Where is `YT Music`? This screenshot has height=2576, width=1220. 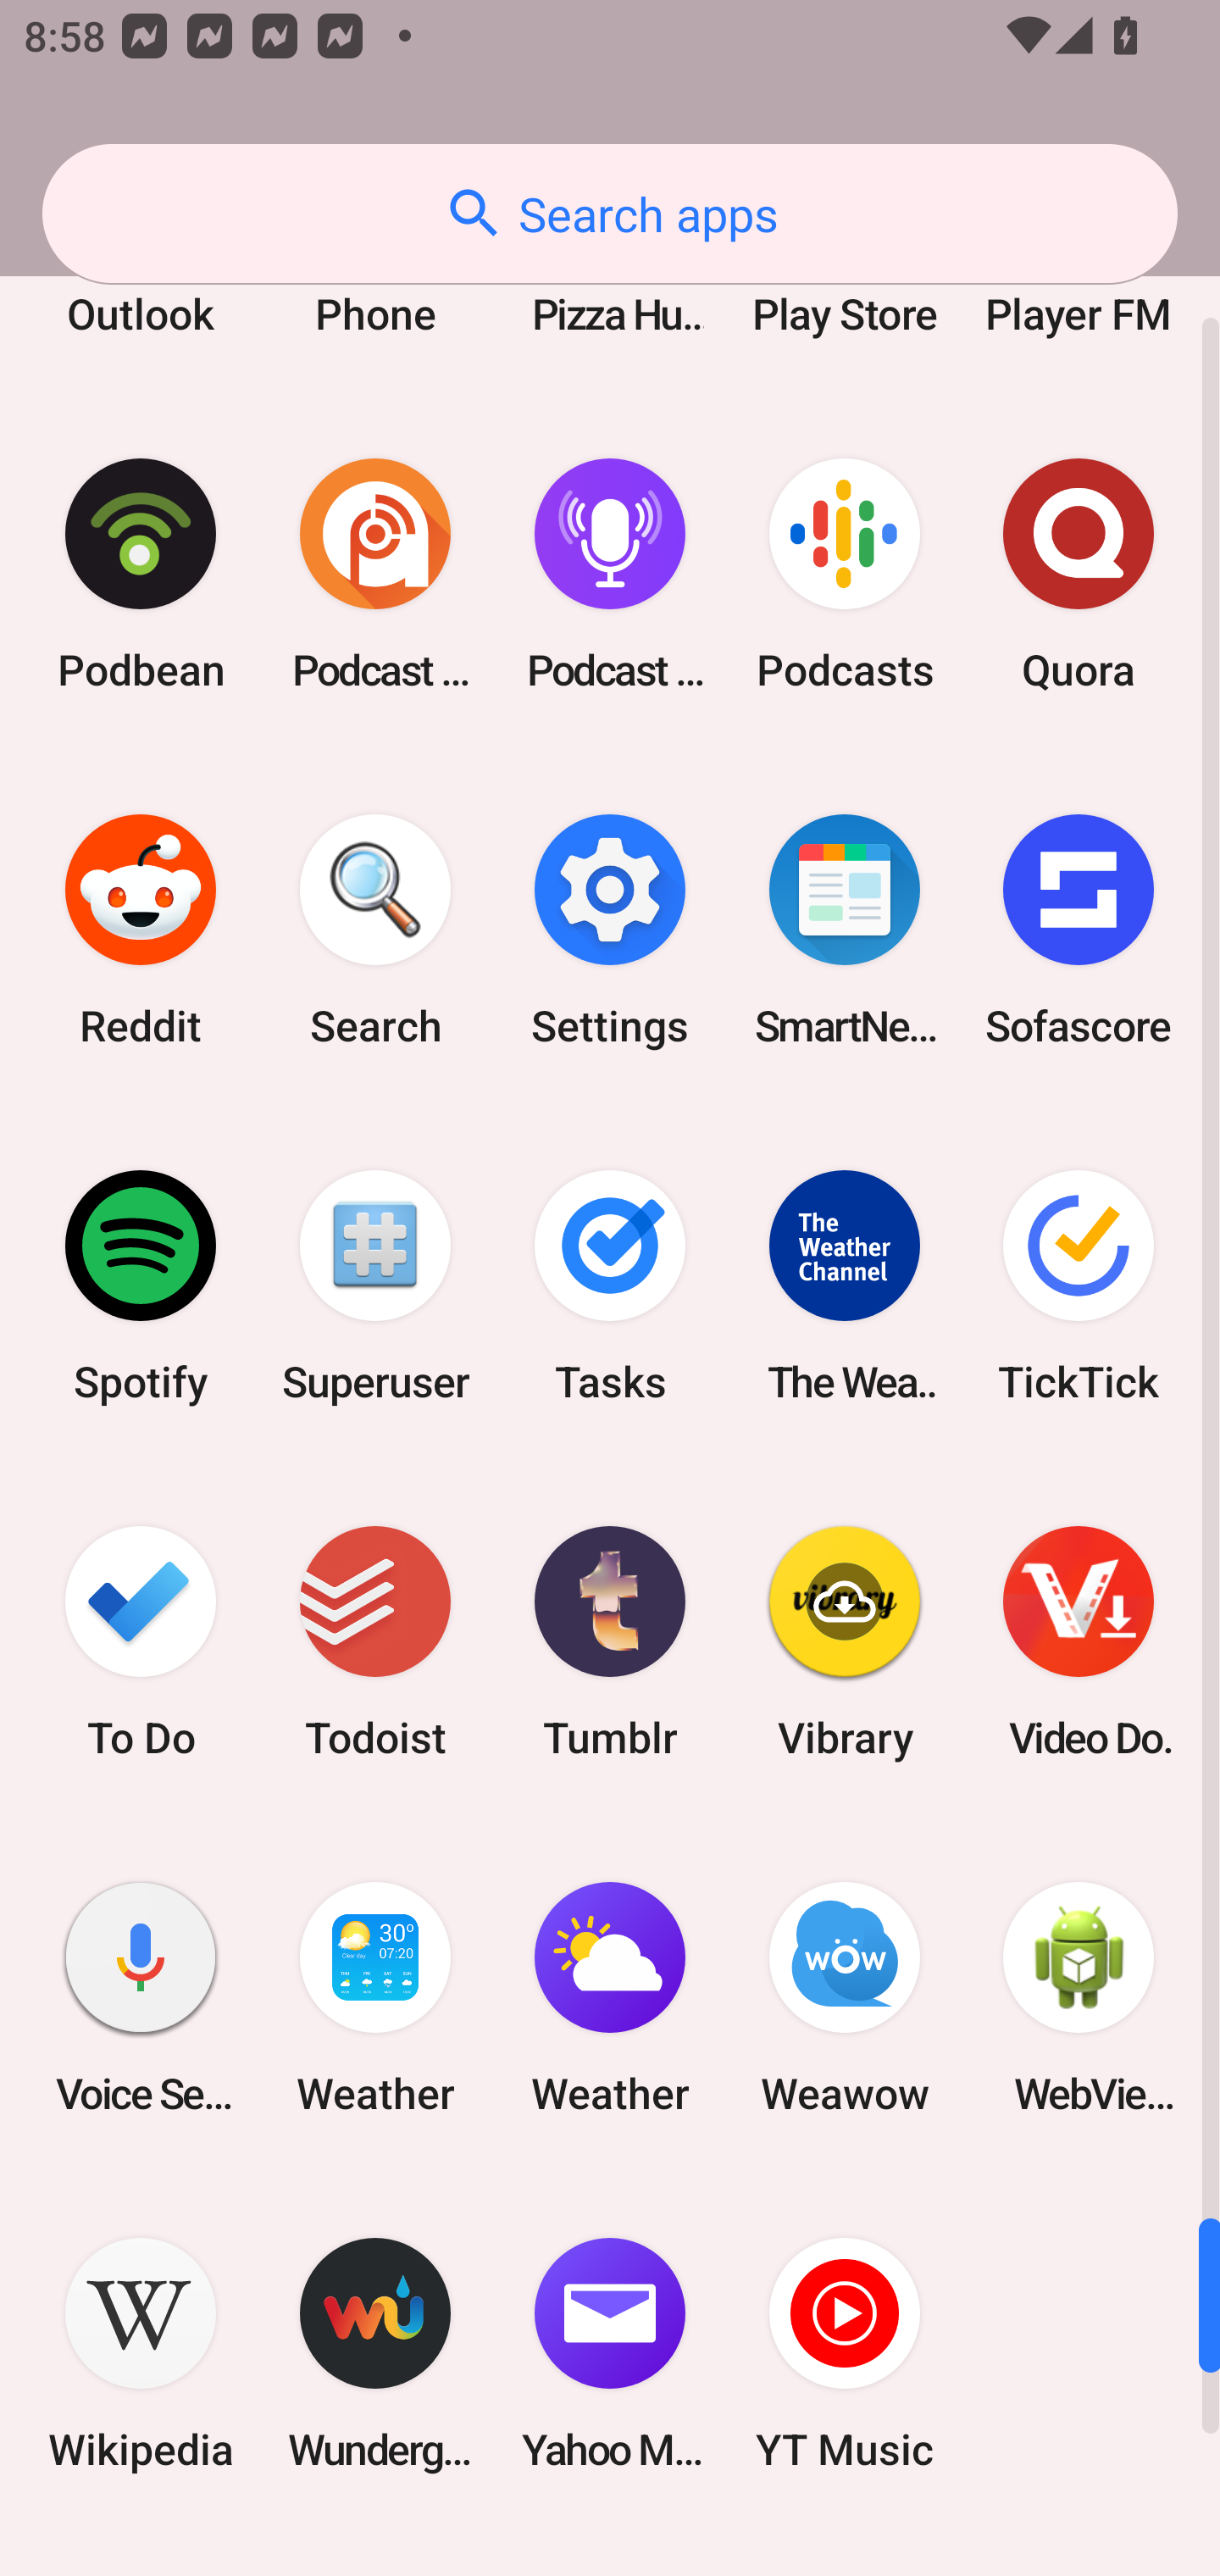 YT Music is located at coordinates (844, 2354).